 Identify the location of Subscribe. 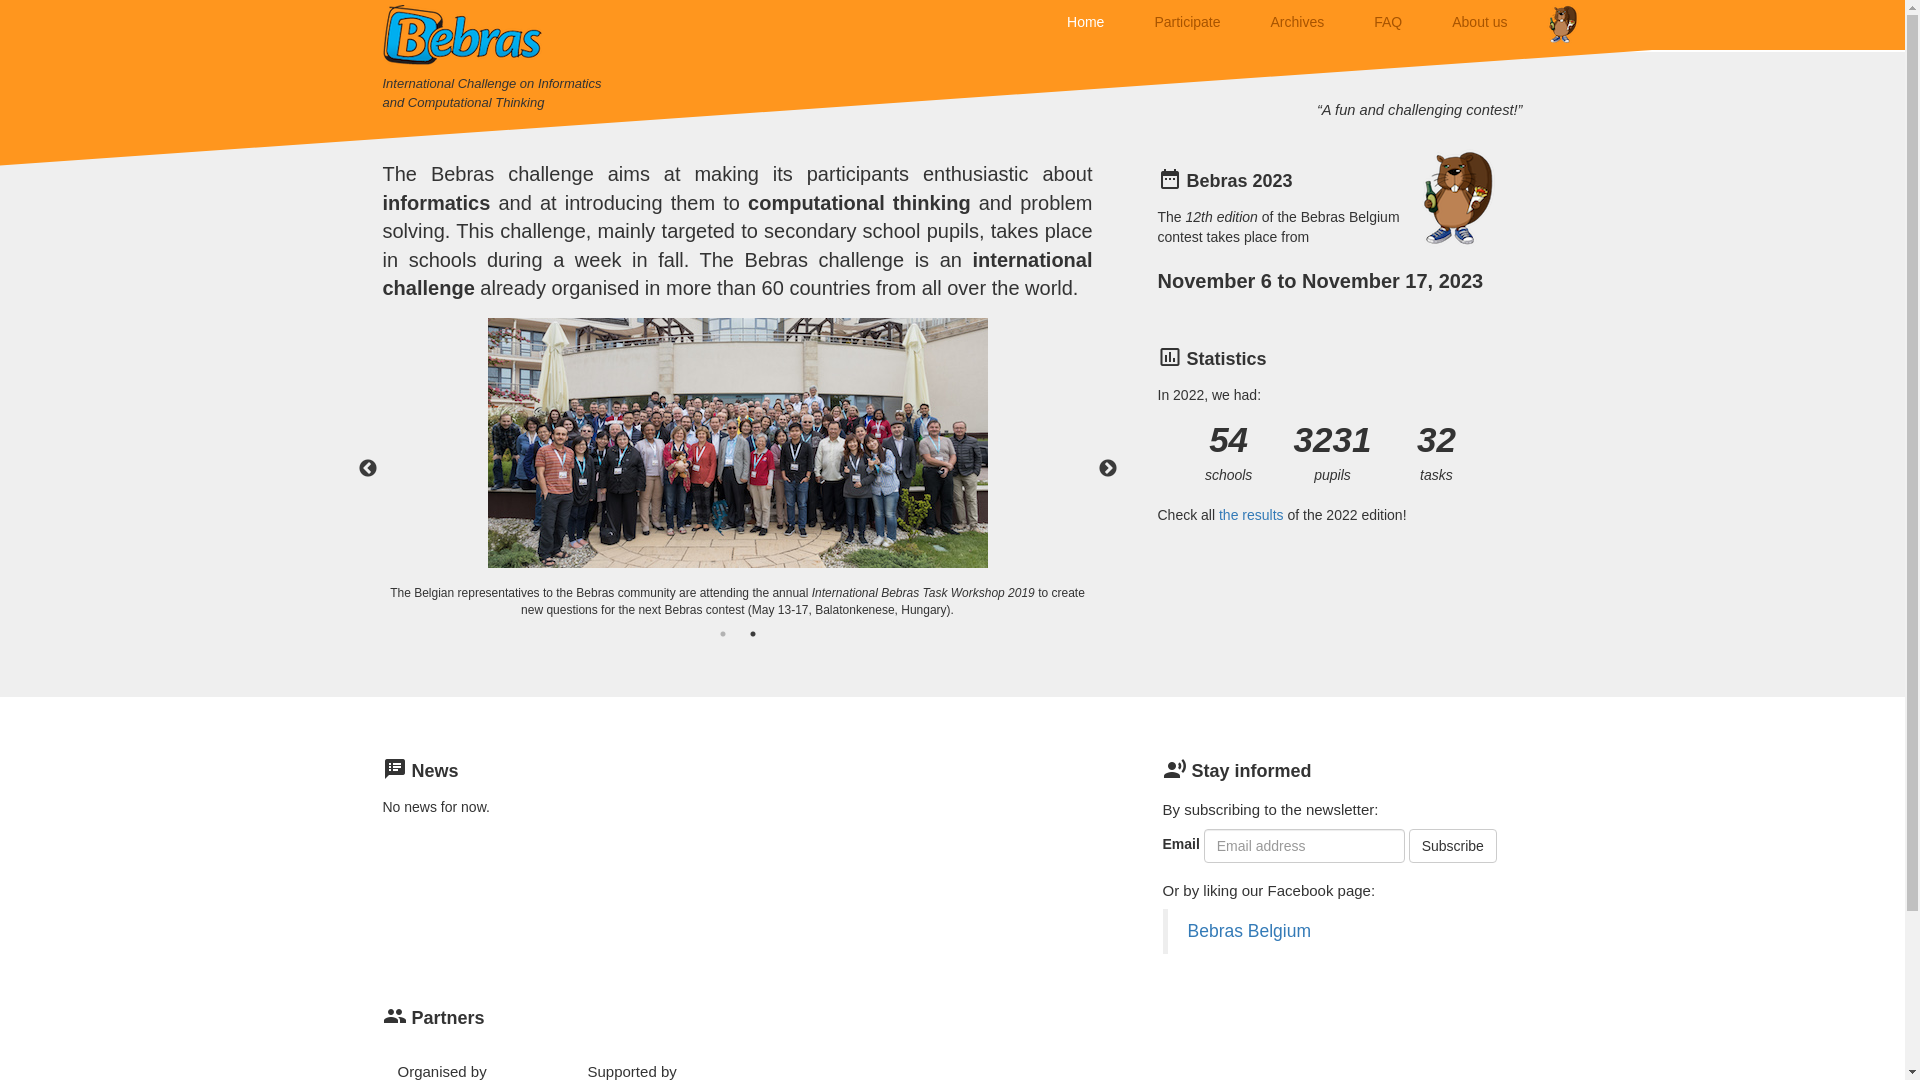
(1453, 846).